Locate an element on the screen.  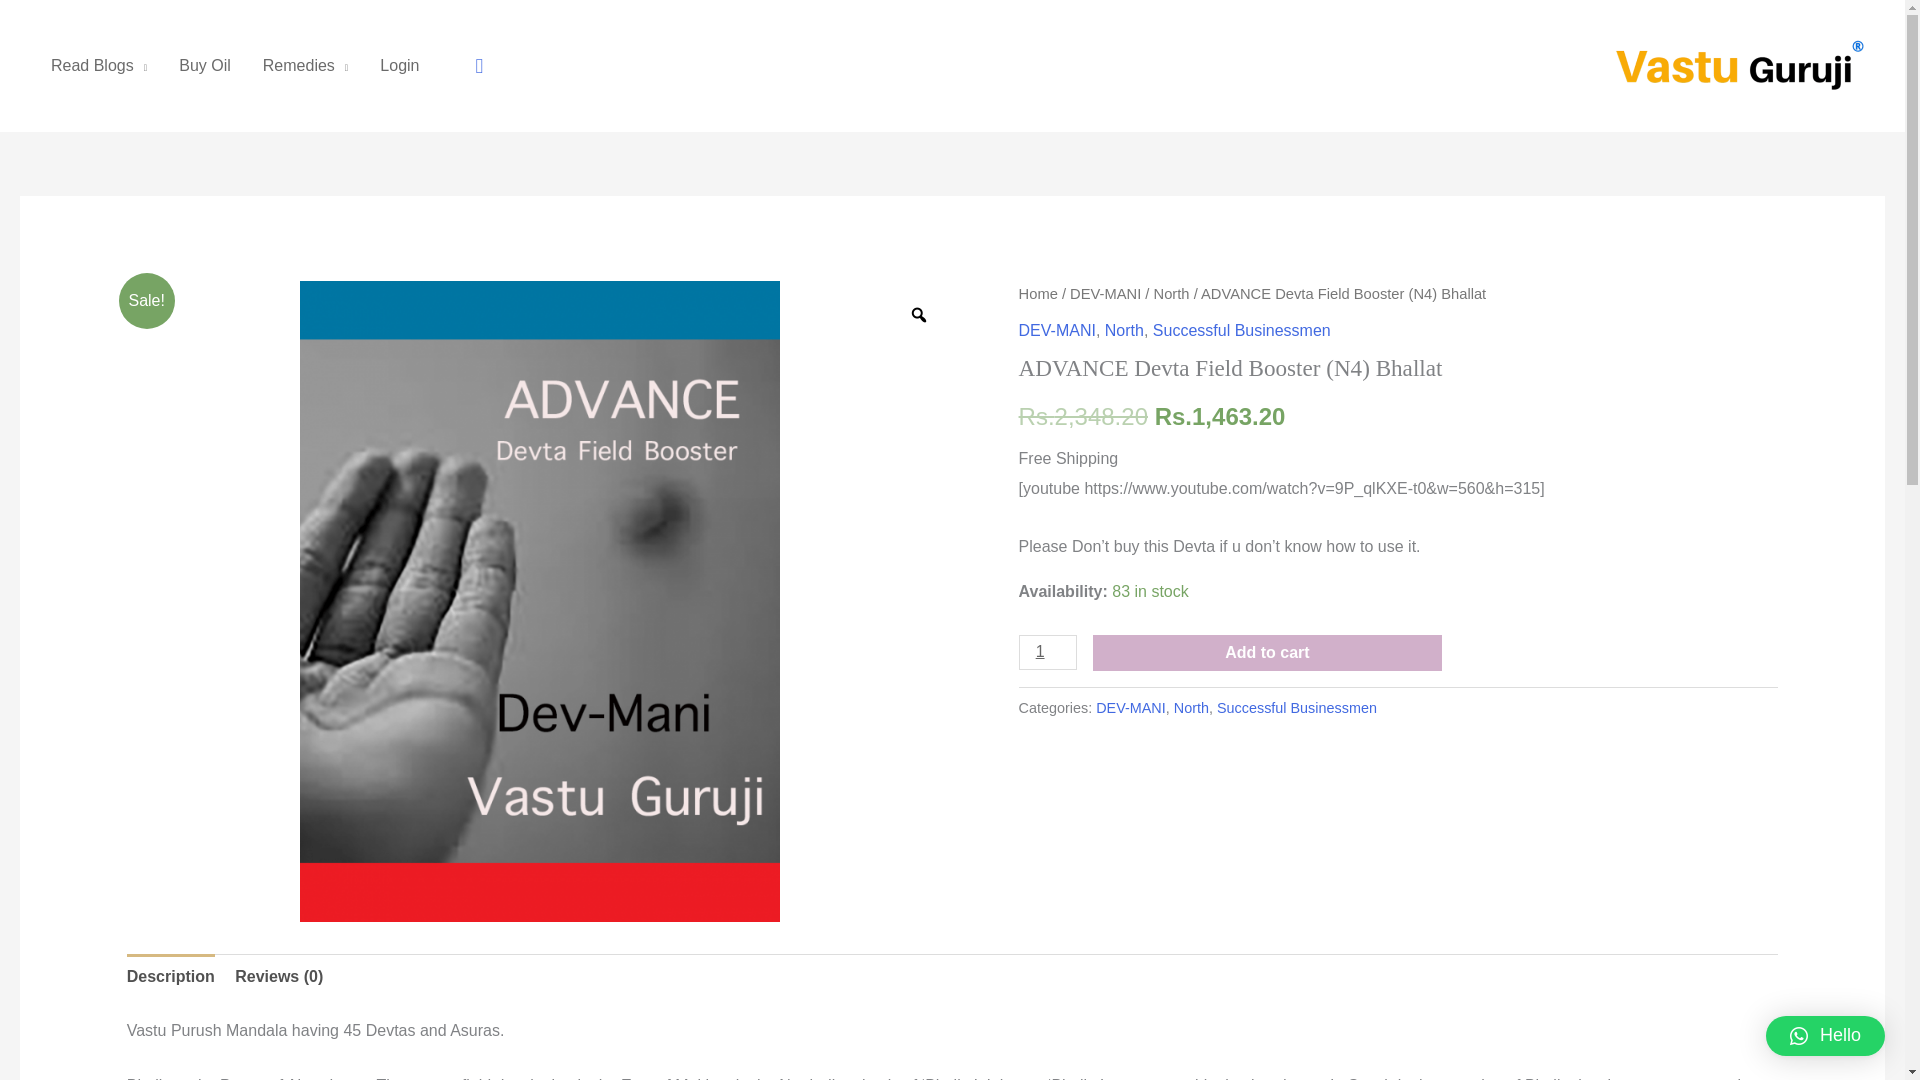
North is located at coordinates (1124, 330).